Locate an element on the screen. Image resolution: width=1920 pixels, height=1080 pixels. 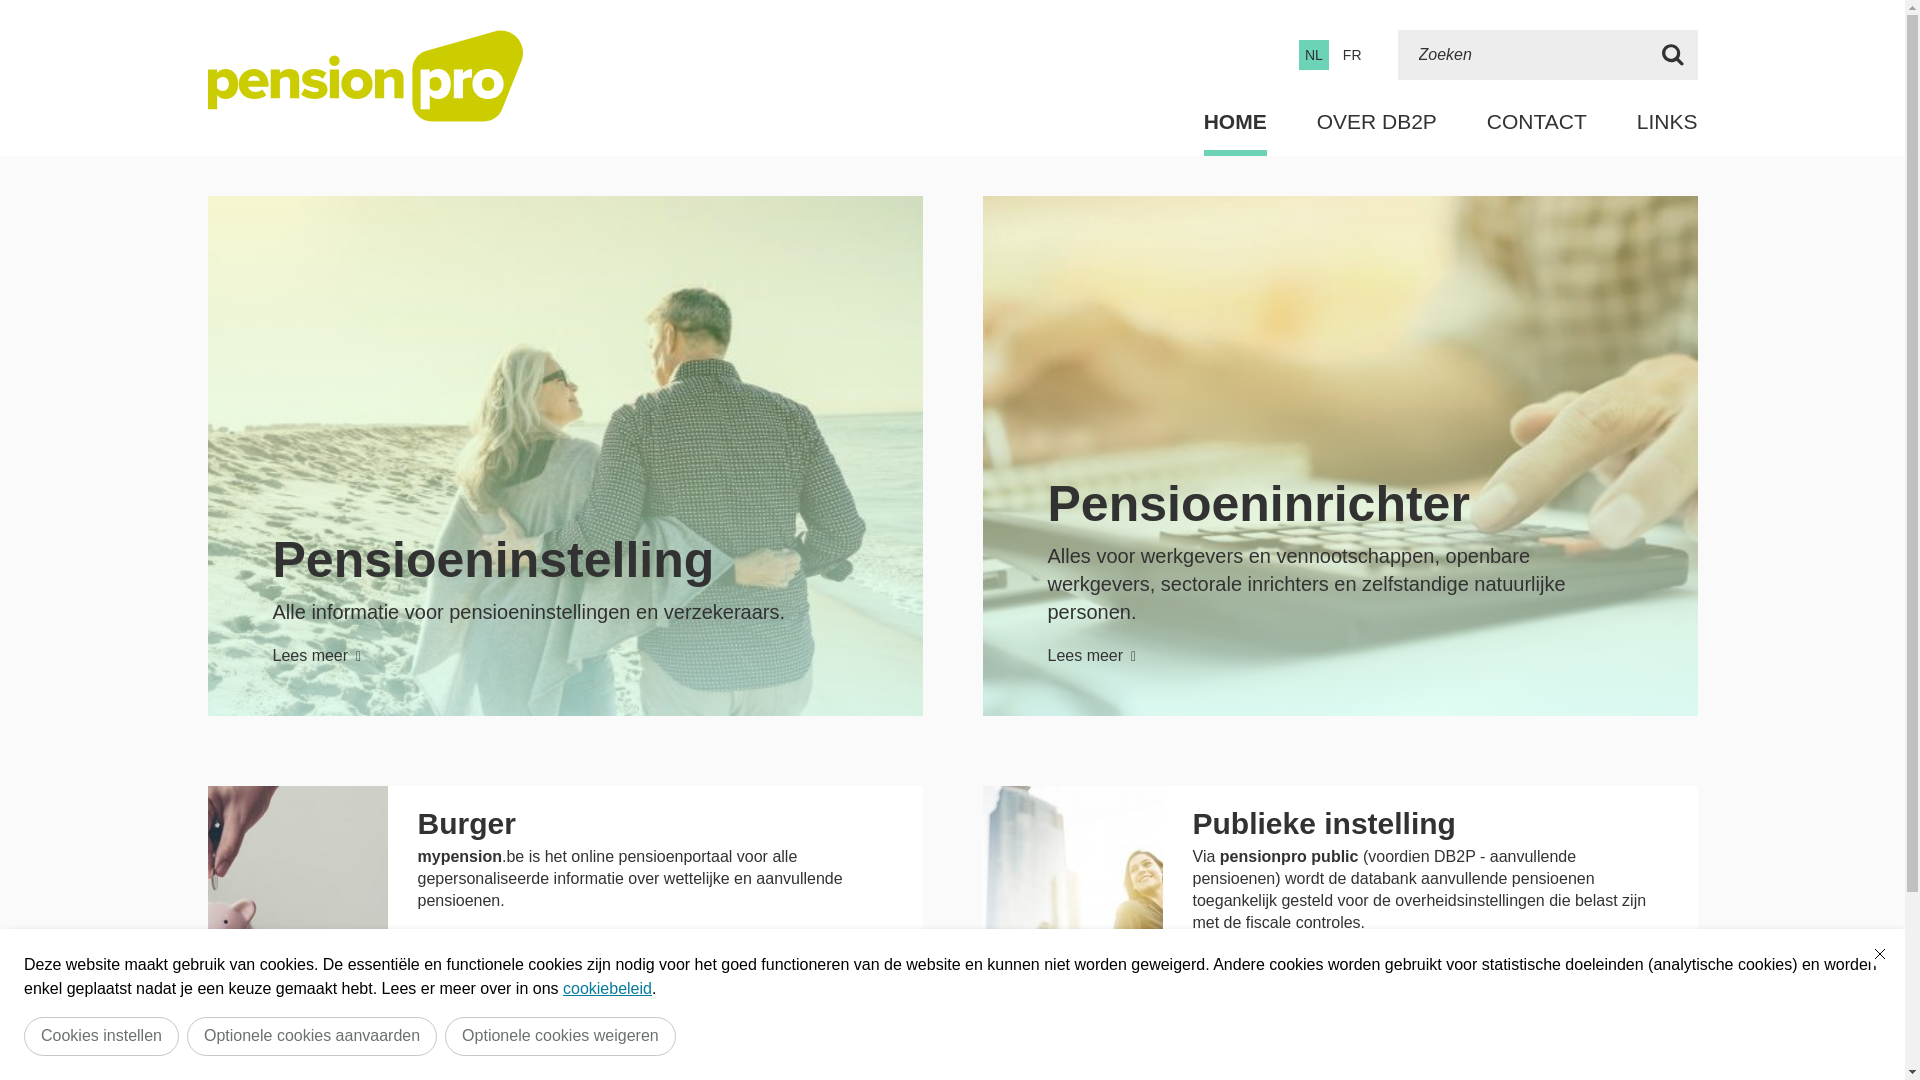
Burger is located at coordinates (467, 824).